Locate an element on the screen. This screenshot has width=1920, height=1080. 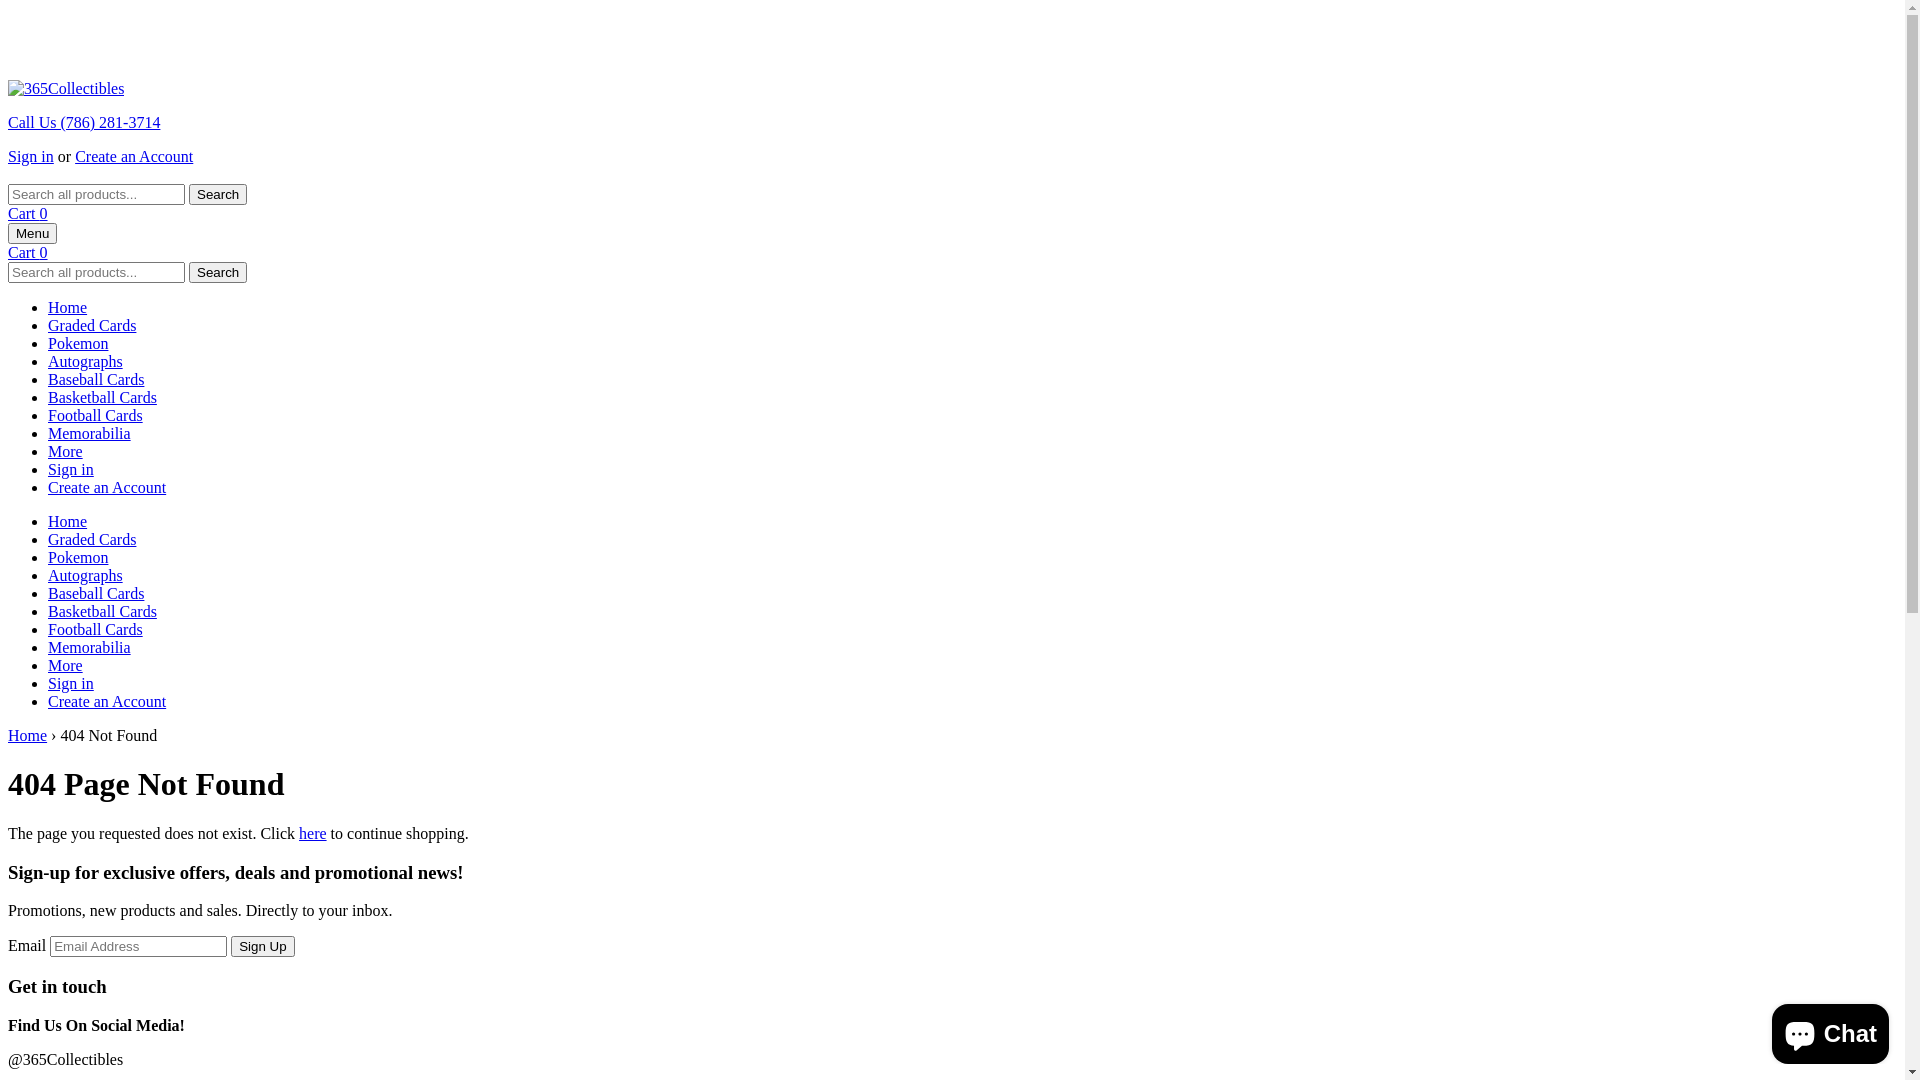
Search is located at coordinates (218, 272).